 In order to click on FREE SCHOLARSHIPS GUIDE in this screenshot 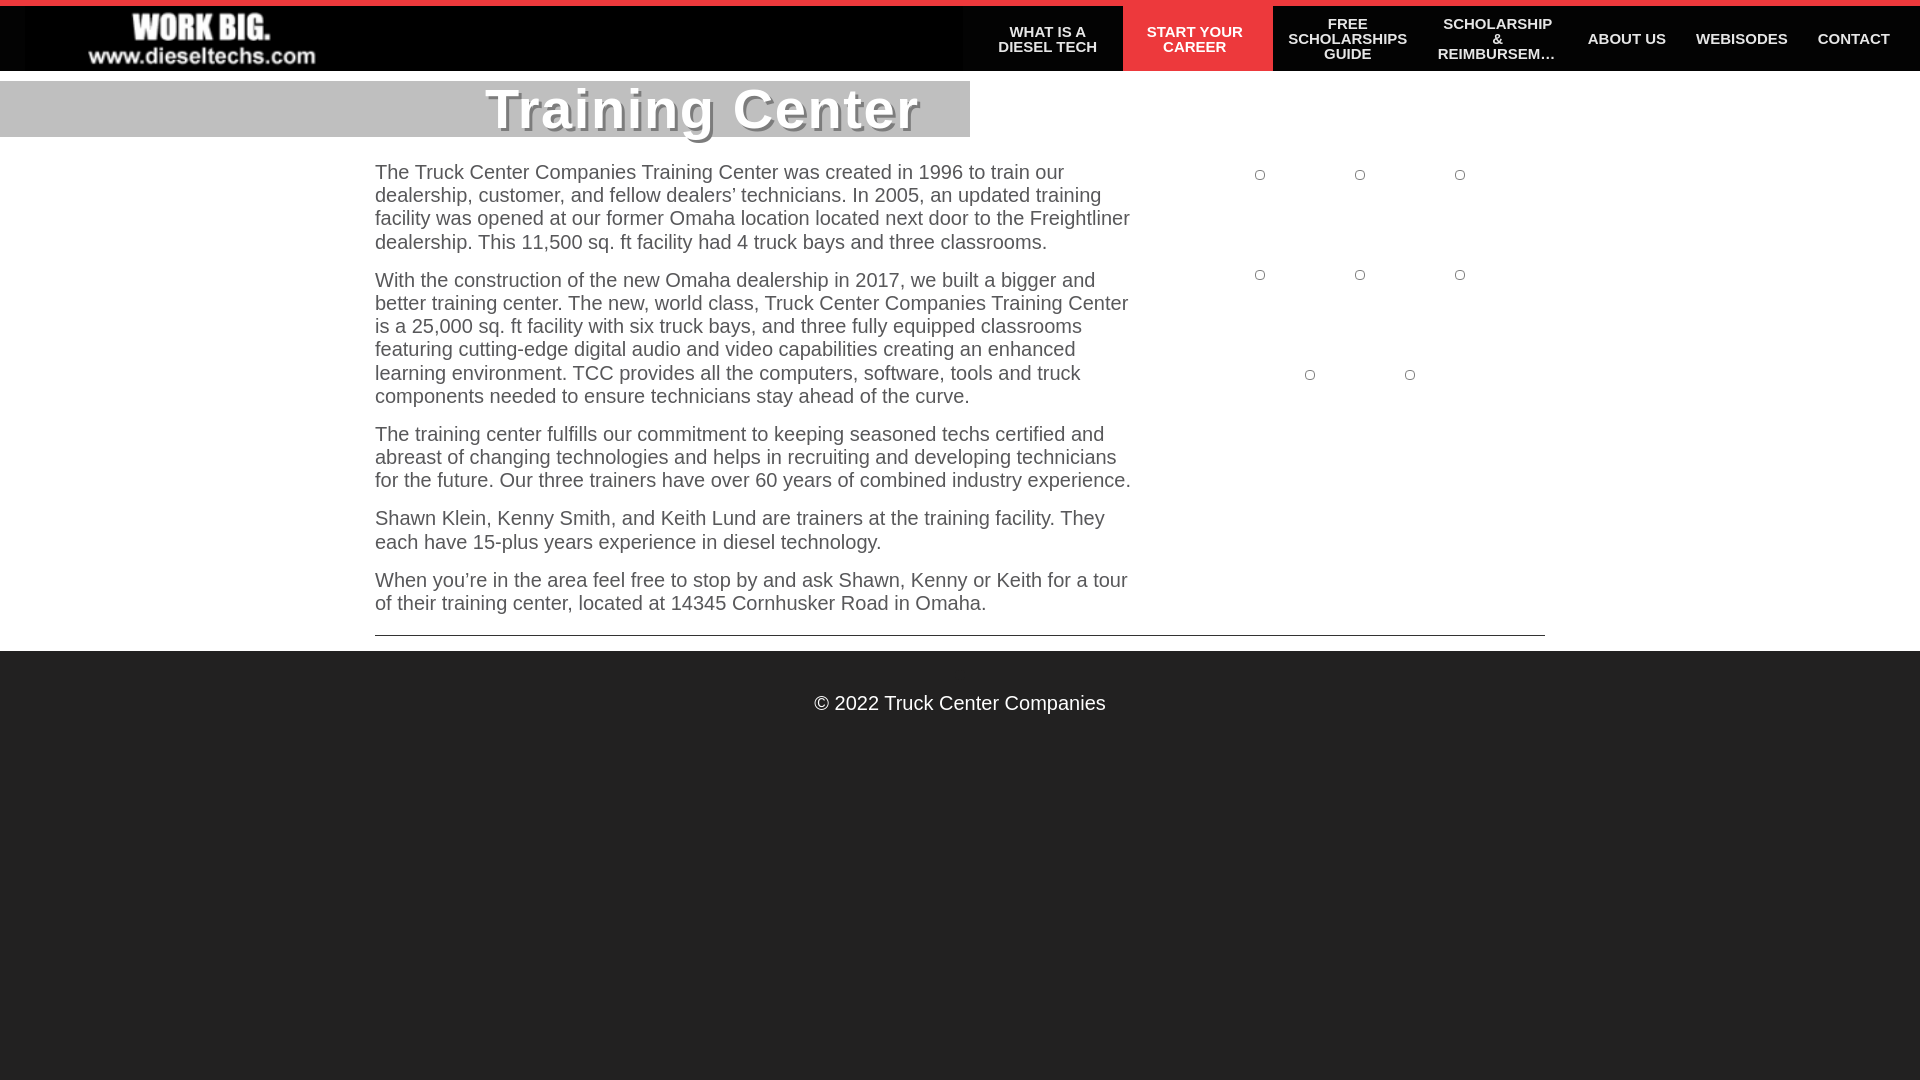, I will do `click(1347, 38)`.